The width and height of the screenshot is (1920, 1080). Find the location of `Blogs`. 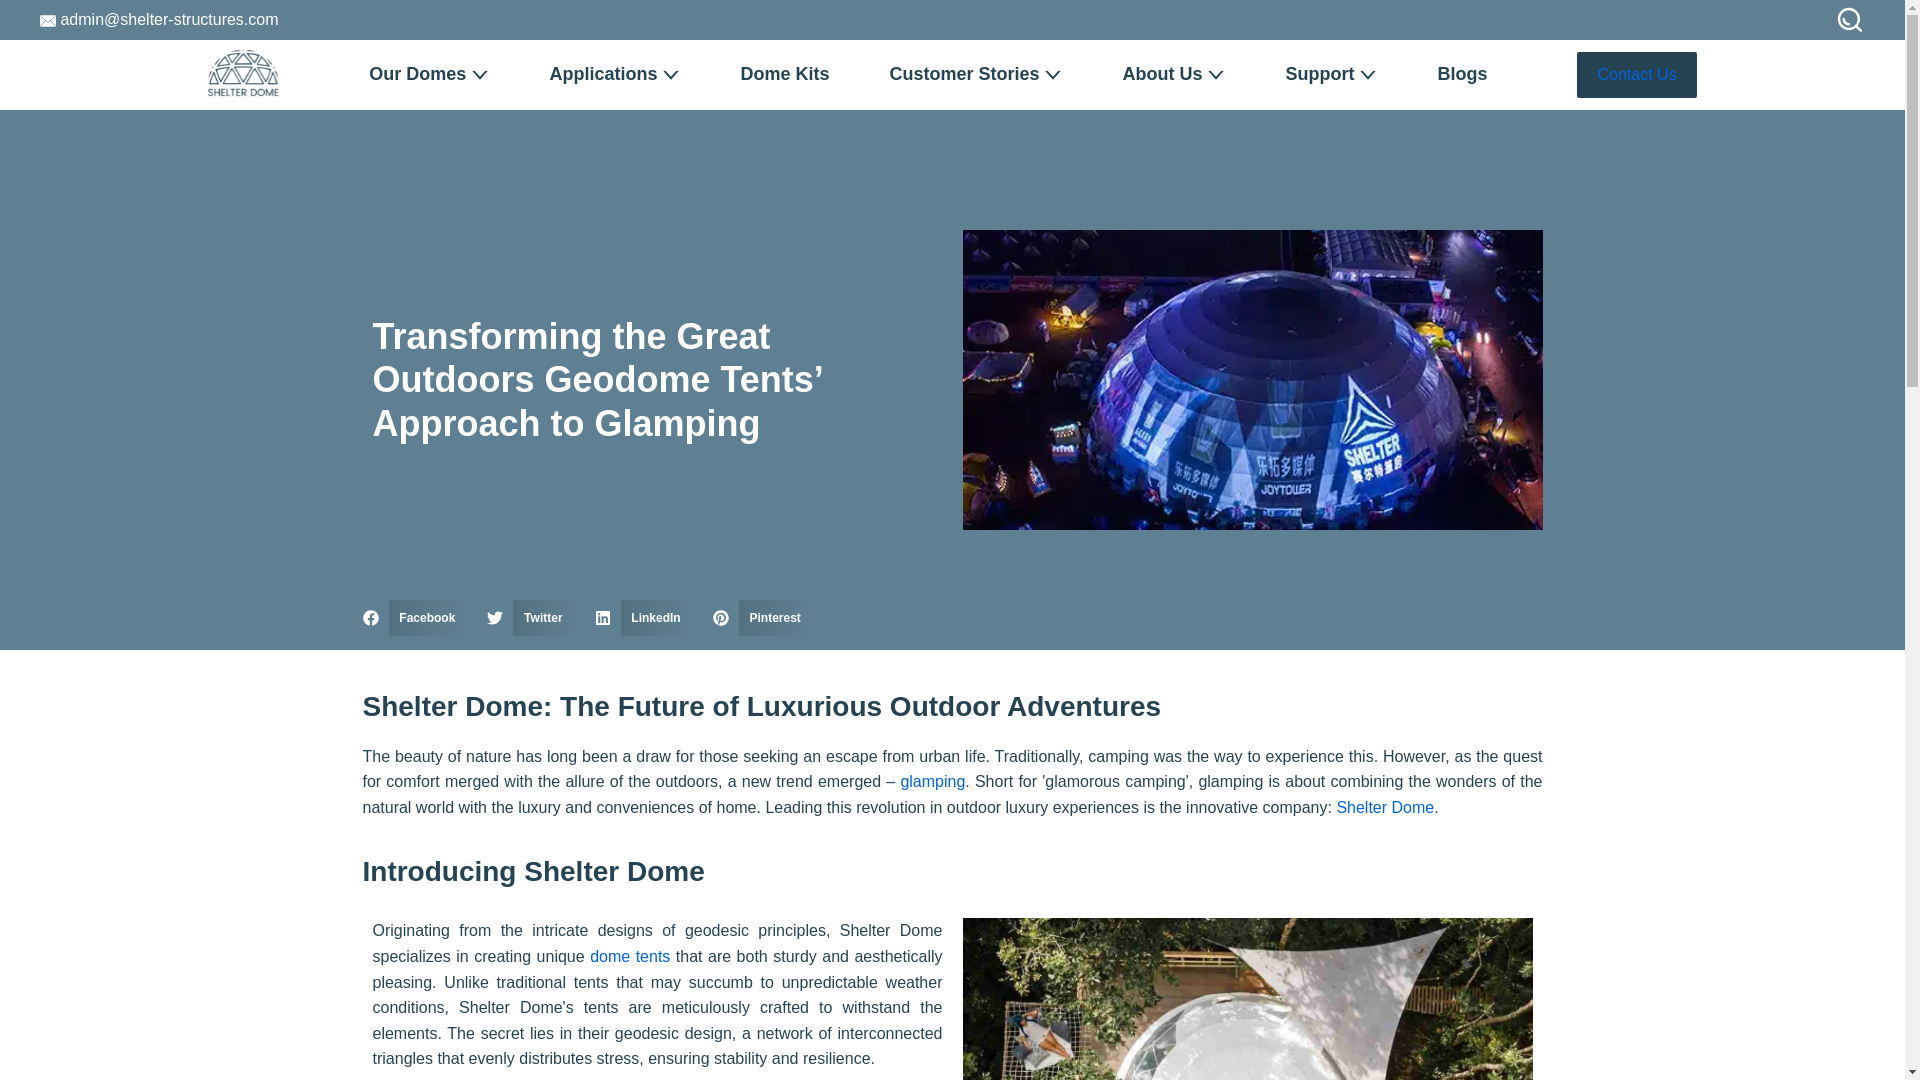

Blogs is located at coordinates (1462, 74).